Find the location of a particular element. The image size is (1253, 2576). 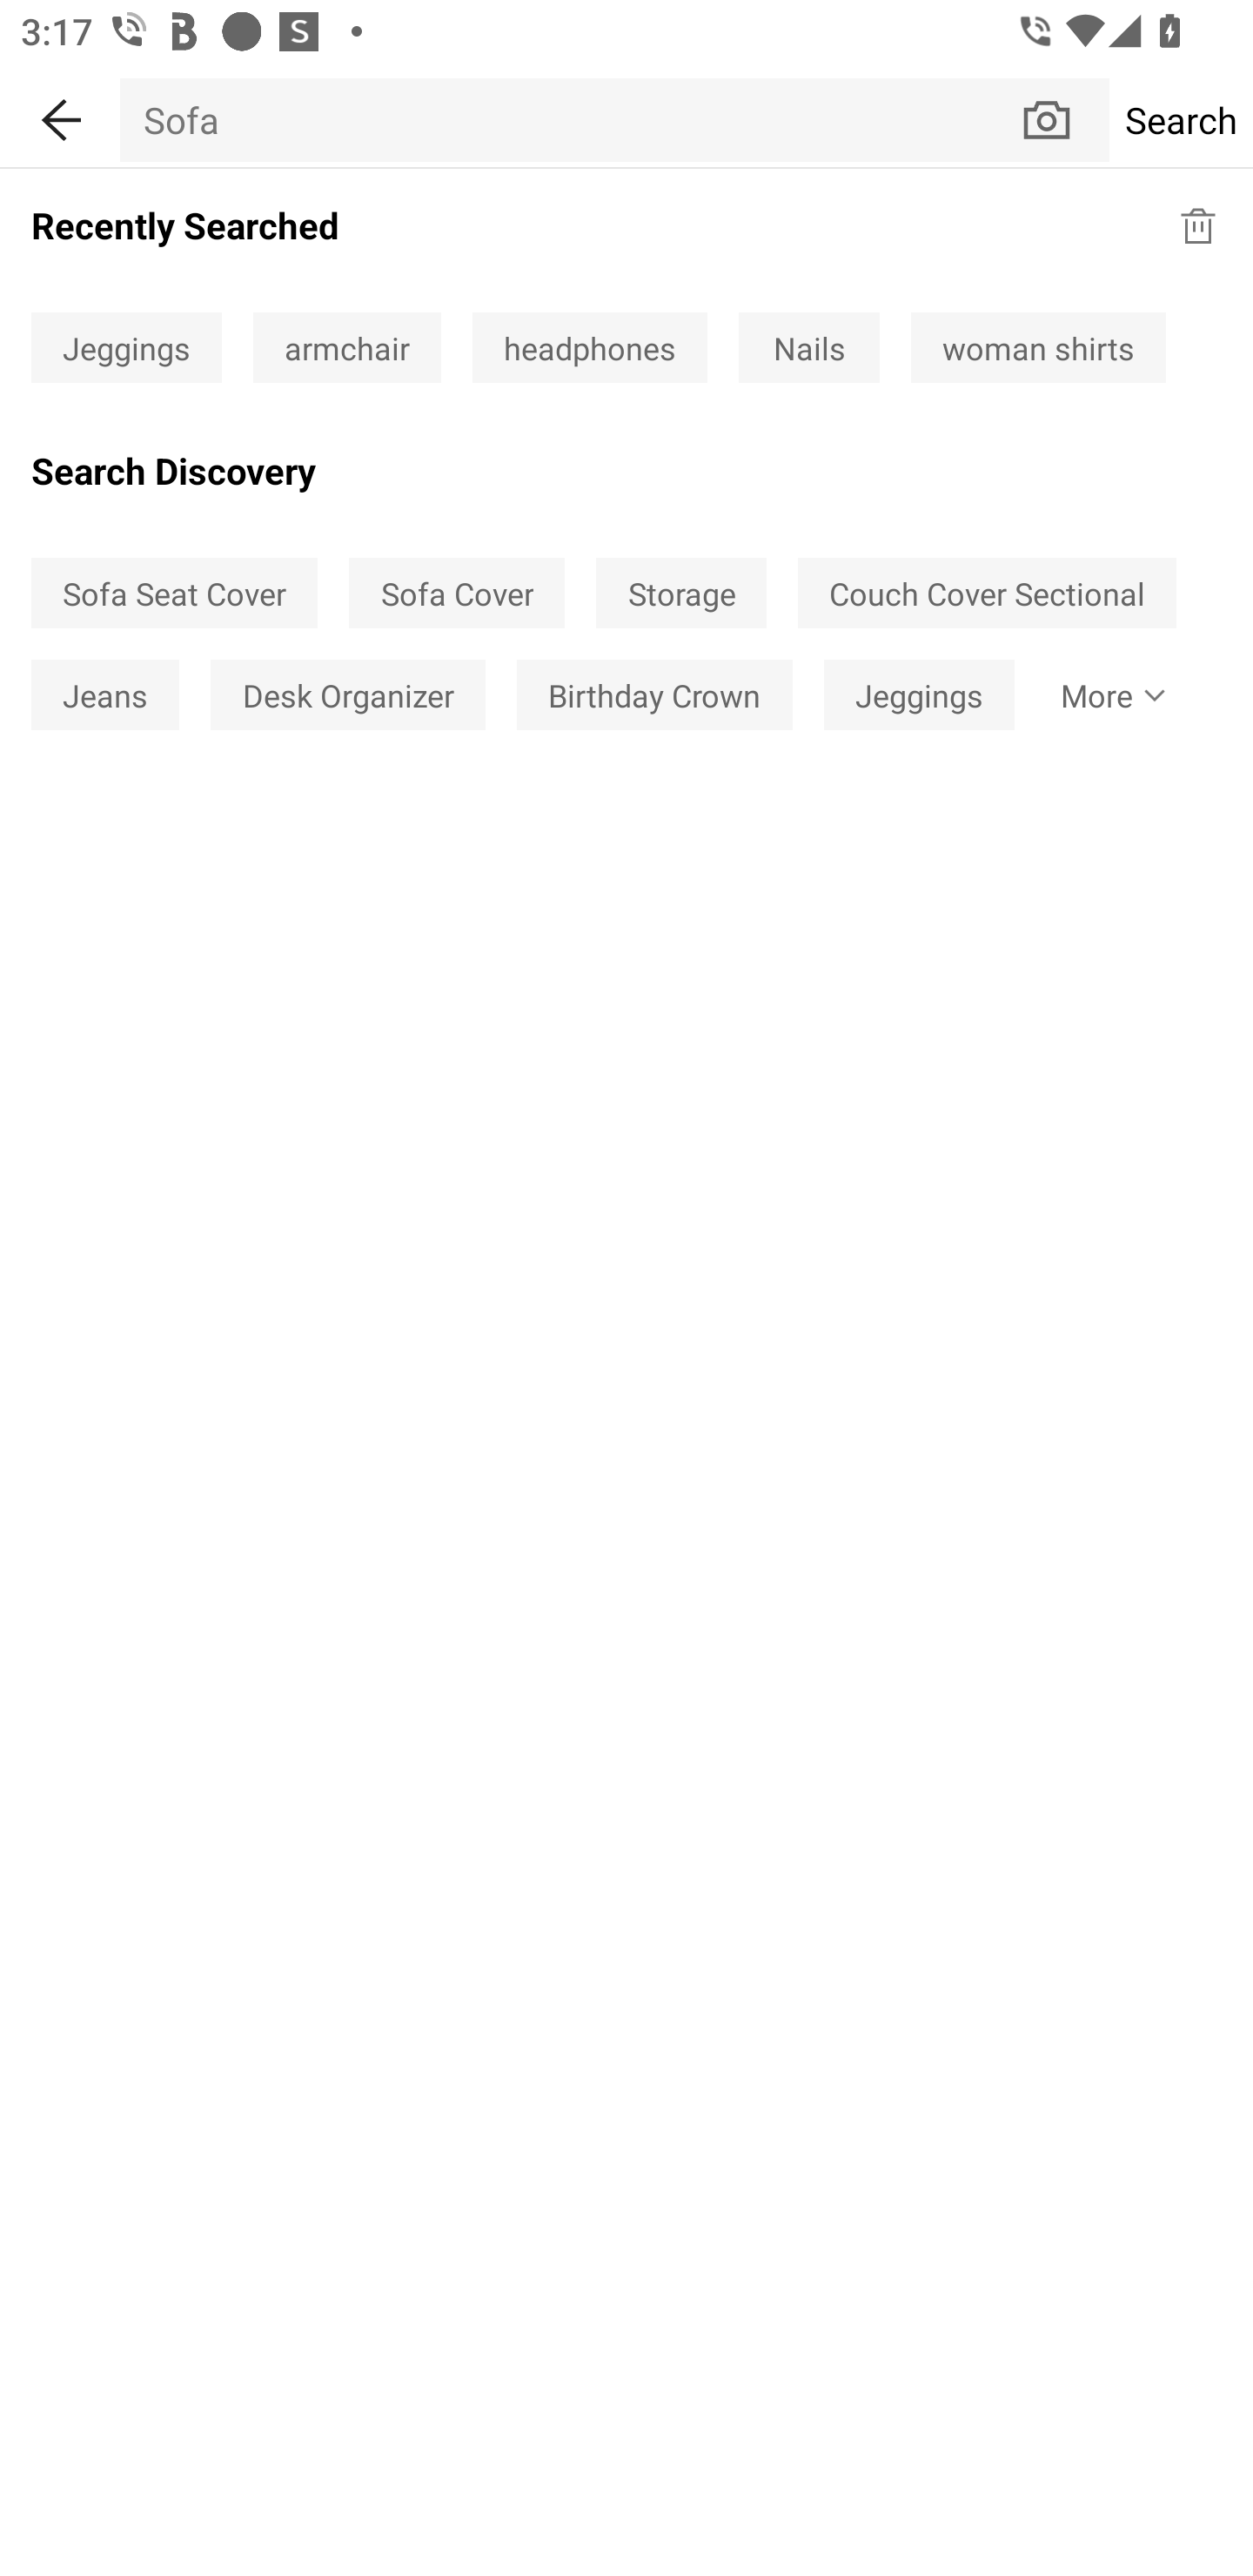

Jeans is located at coordinates (104, 694).